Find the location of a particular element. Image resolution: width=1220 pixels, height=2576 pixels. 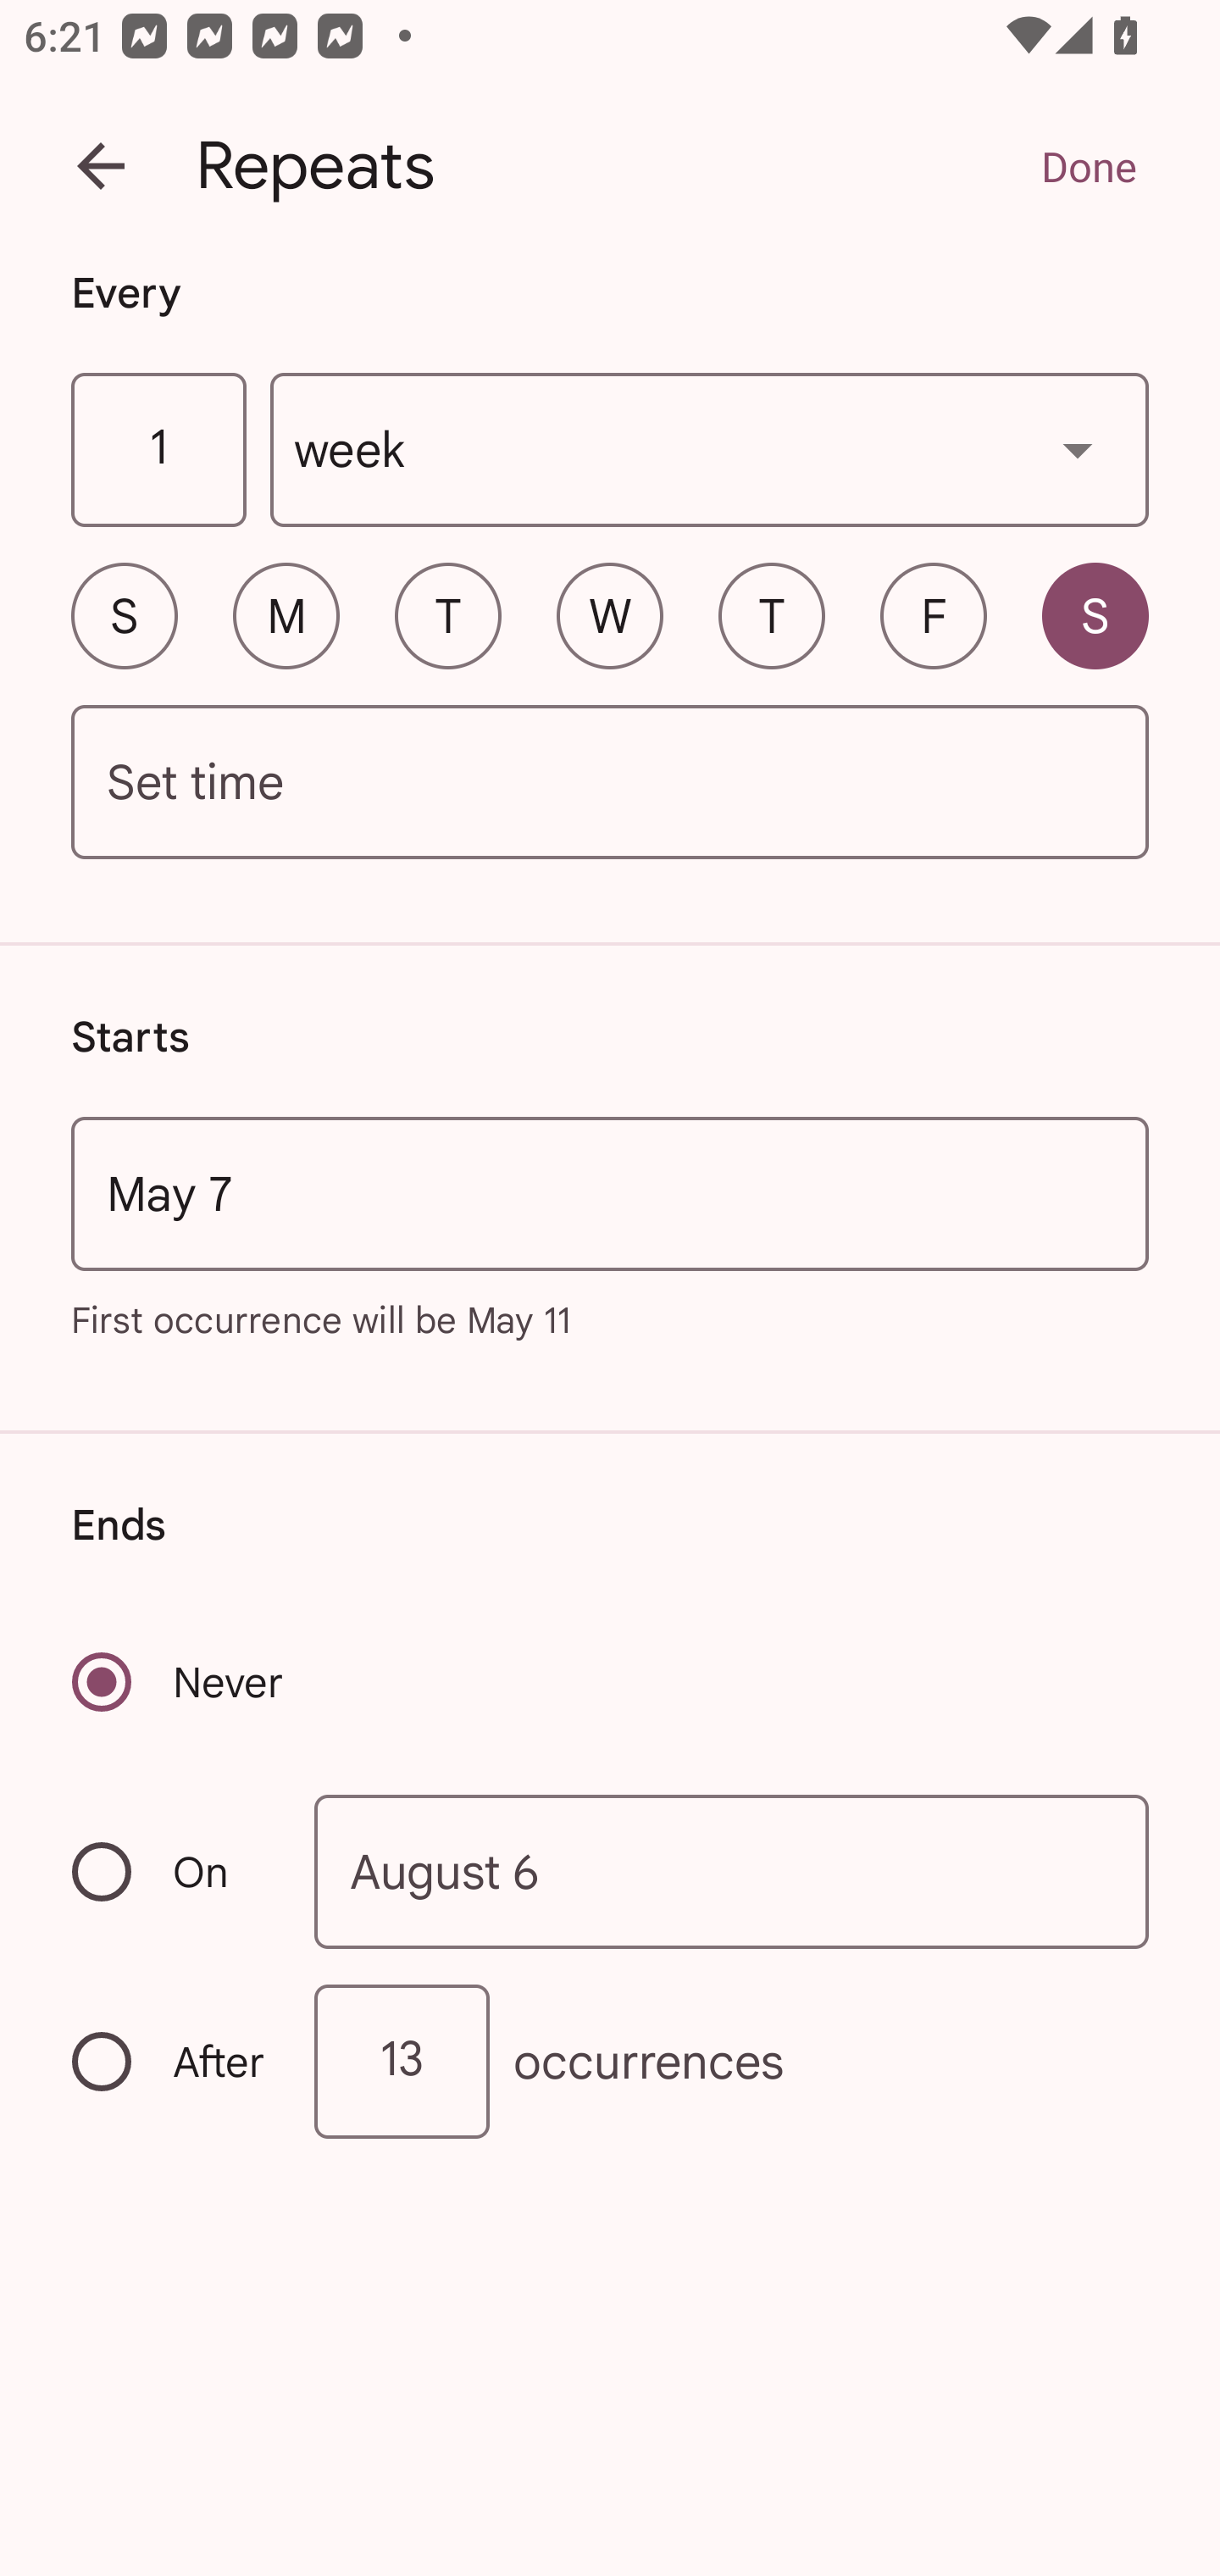

Done is located at coordinates (1088, 166).